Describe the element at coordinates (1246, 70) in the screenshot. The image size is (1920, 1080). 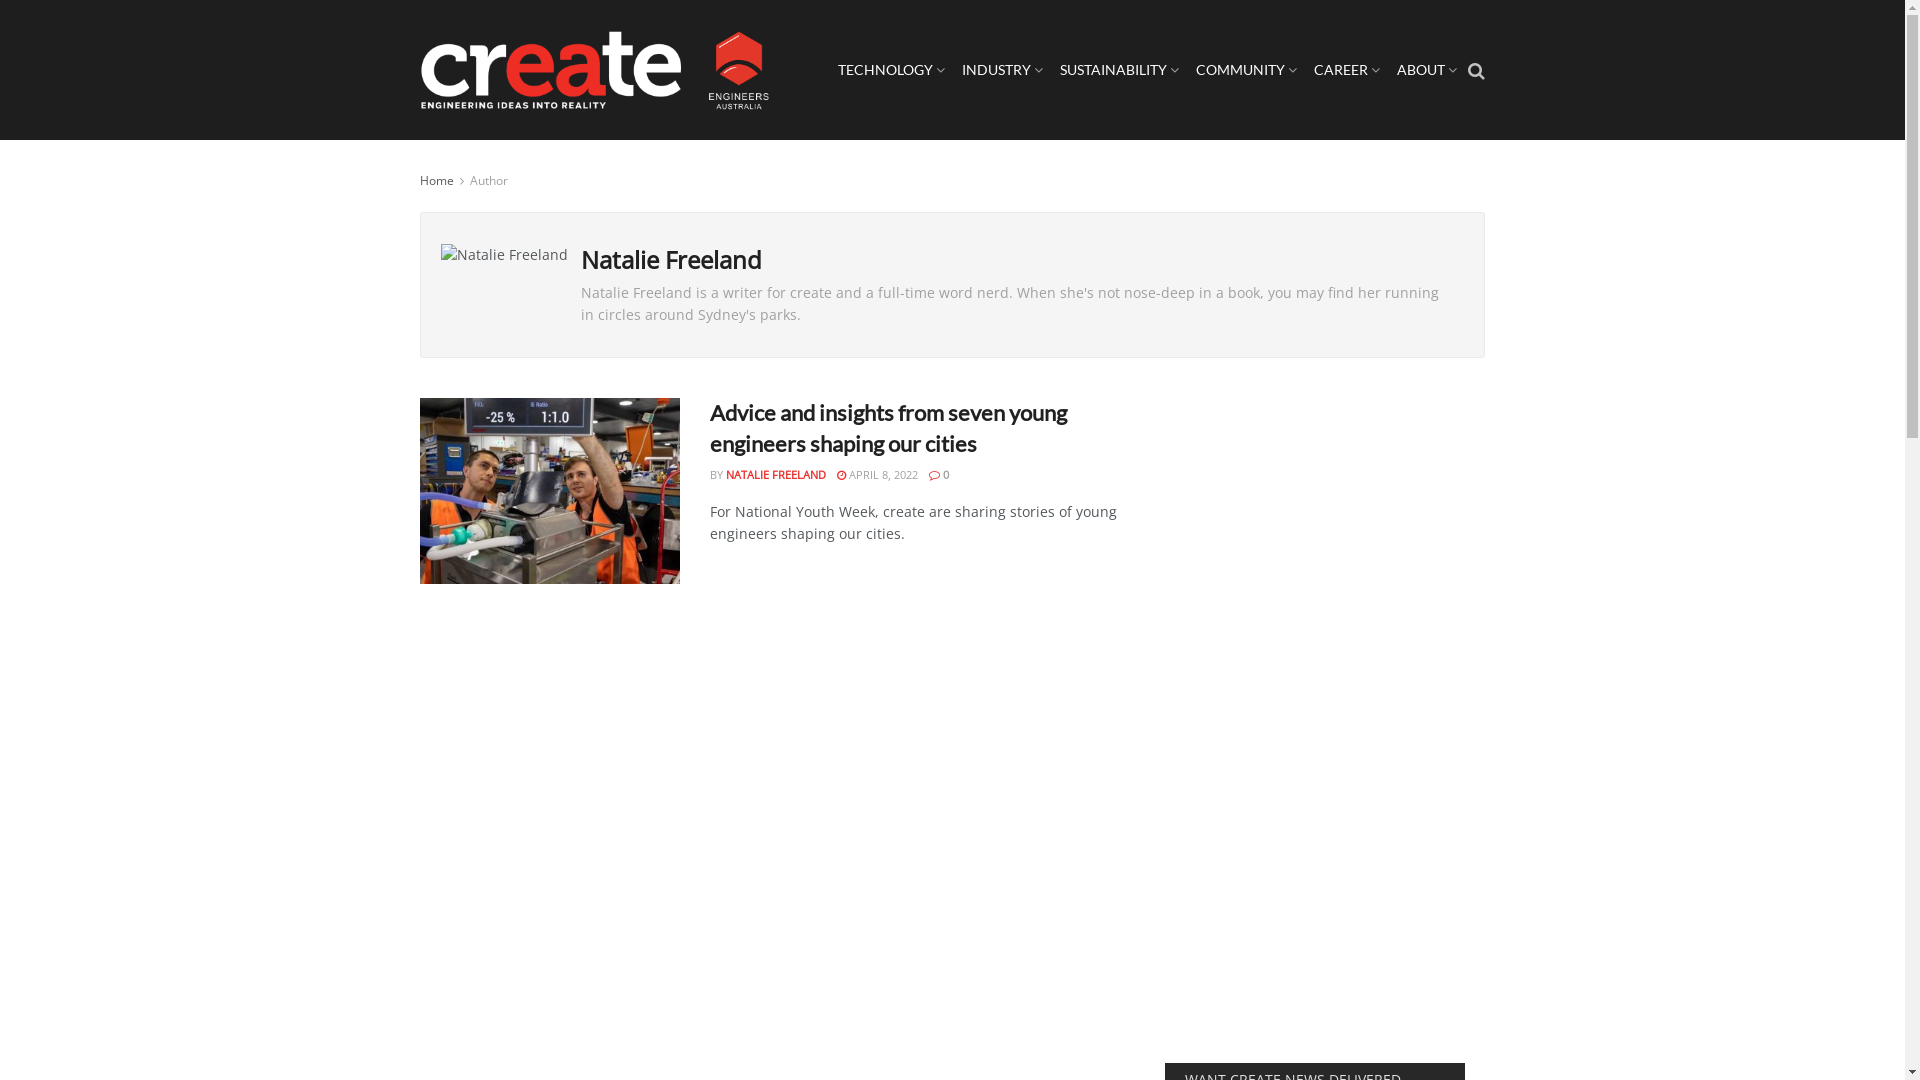
I see `COMMUNITY` at that location.